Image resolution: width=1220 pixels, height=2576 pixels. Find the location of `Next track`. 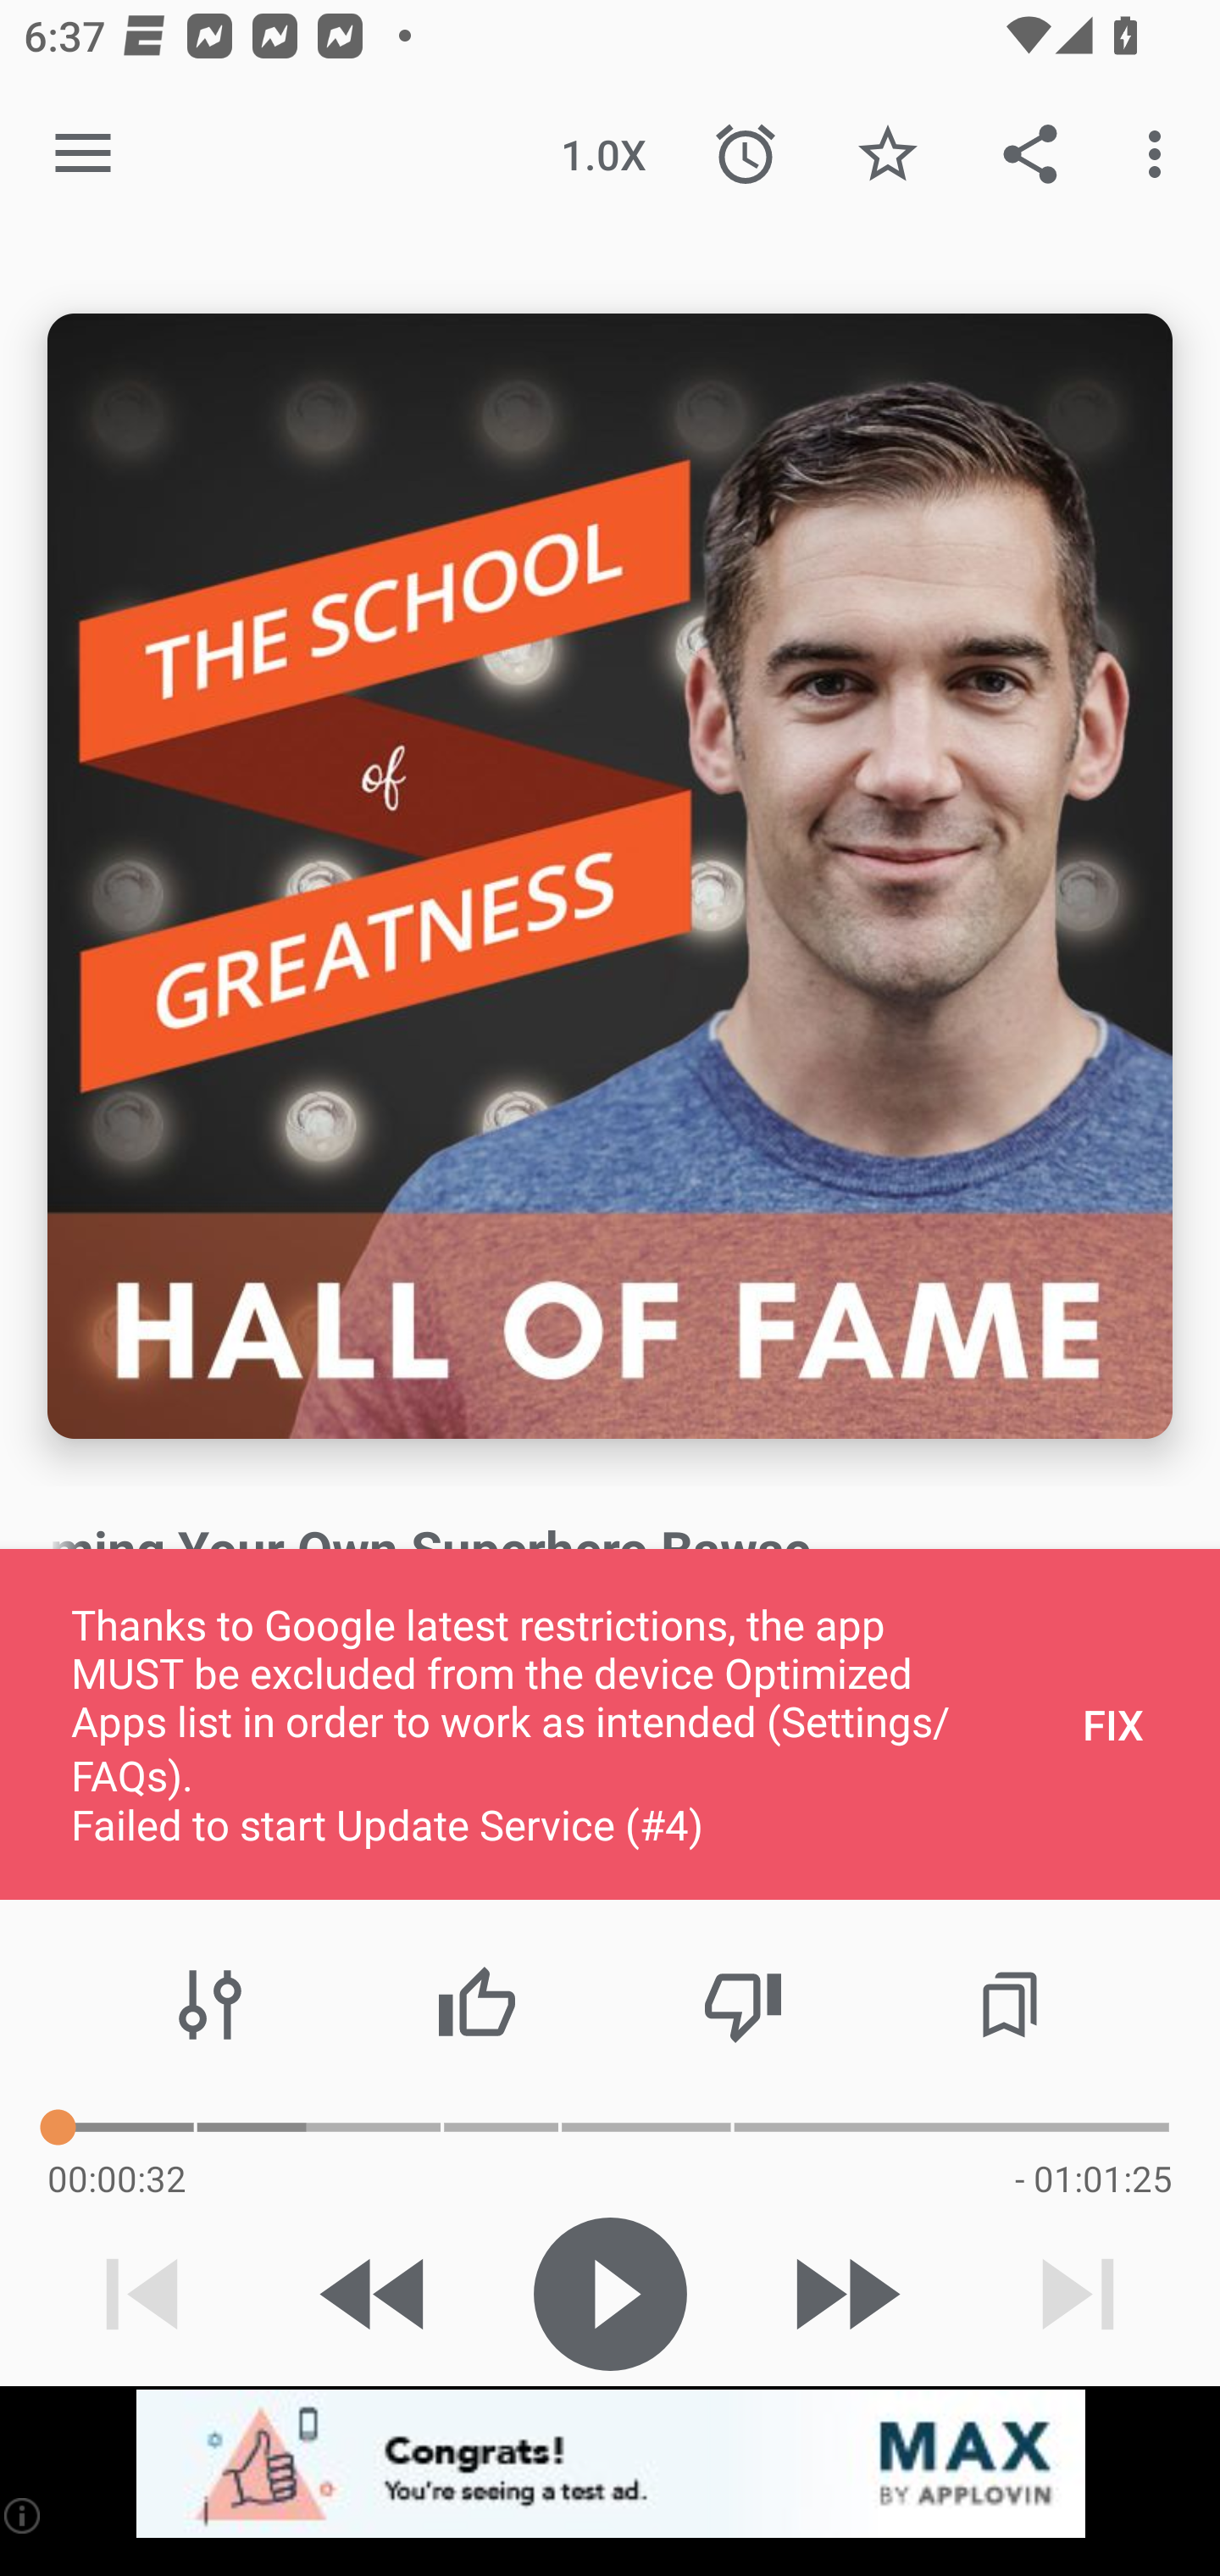

Next track is located at coordinates (1078, 2294).